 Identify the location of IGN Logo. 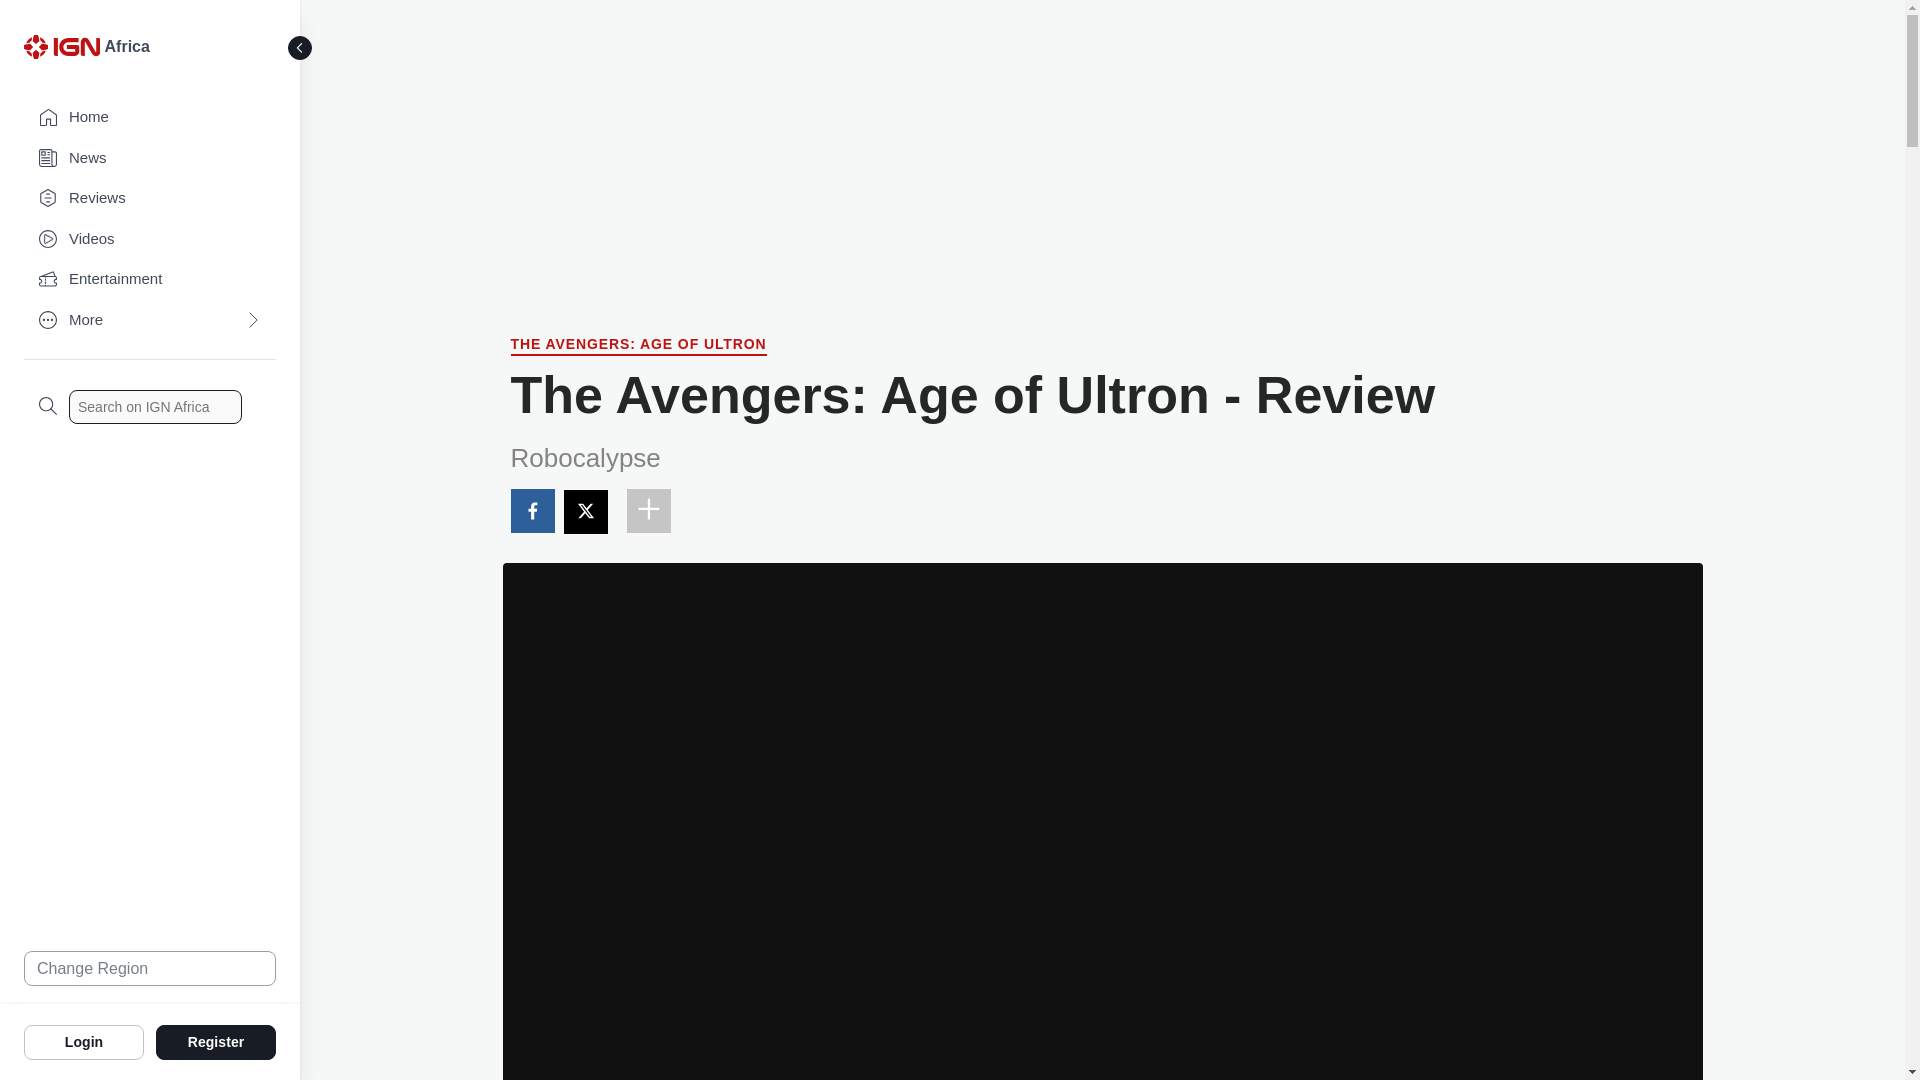
(61, 46).